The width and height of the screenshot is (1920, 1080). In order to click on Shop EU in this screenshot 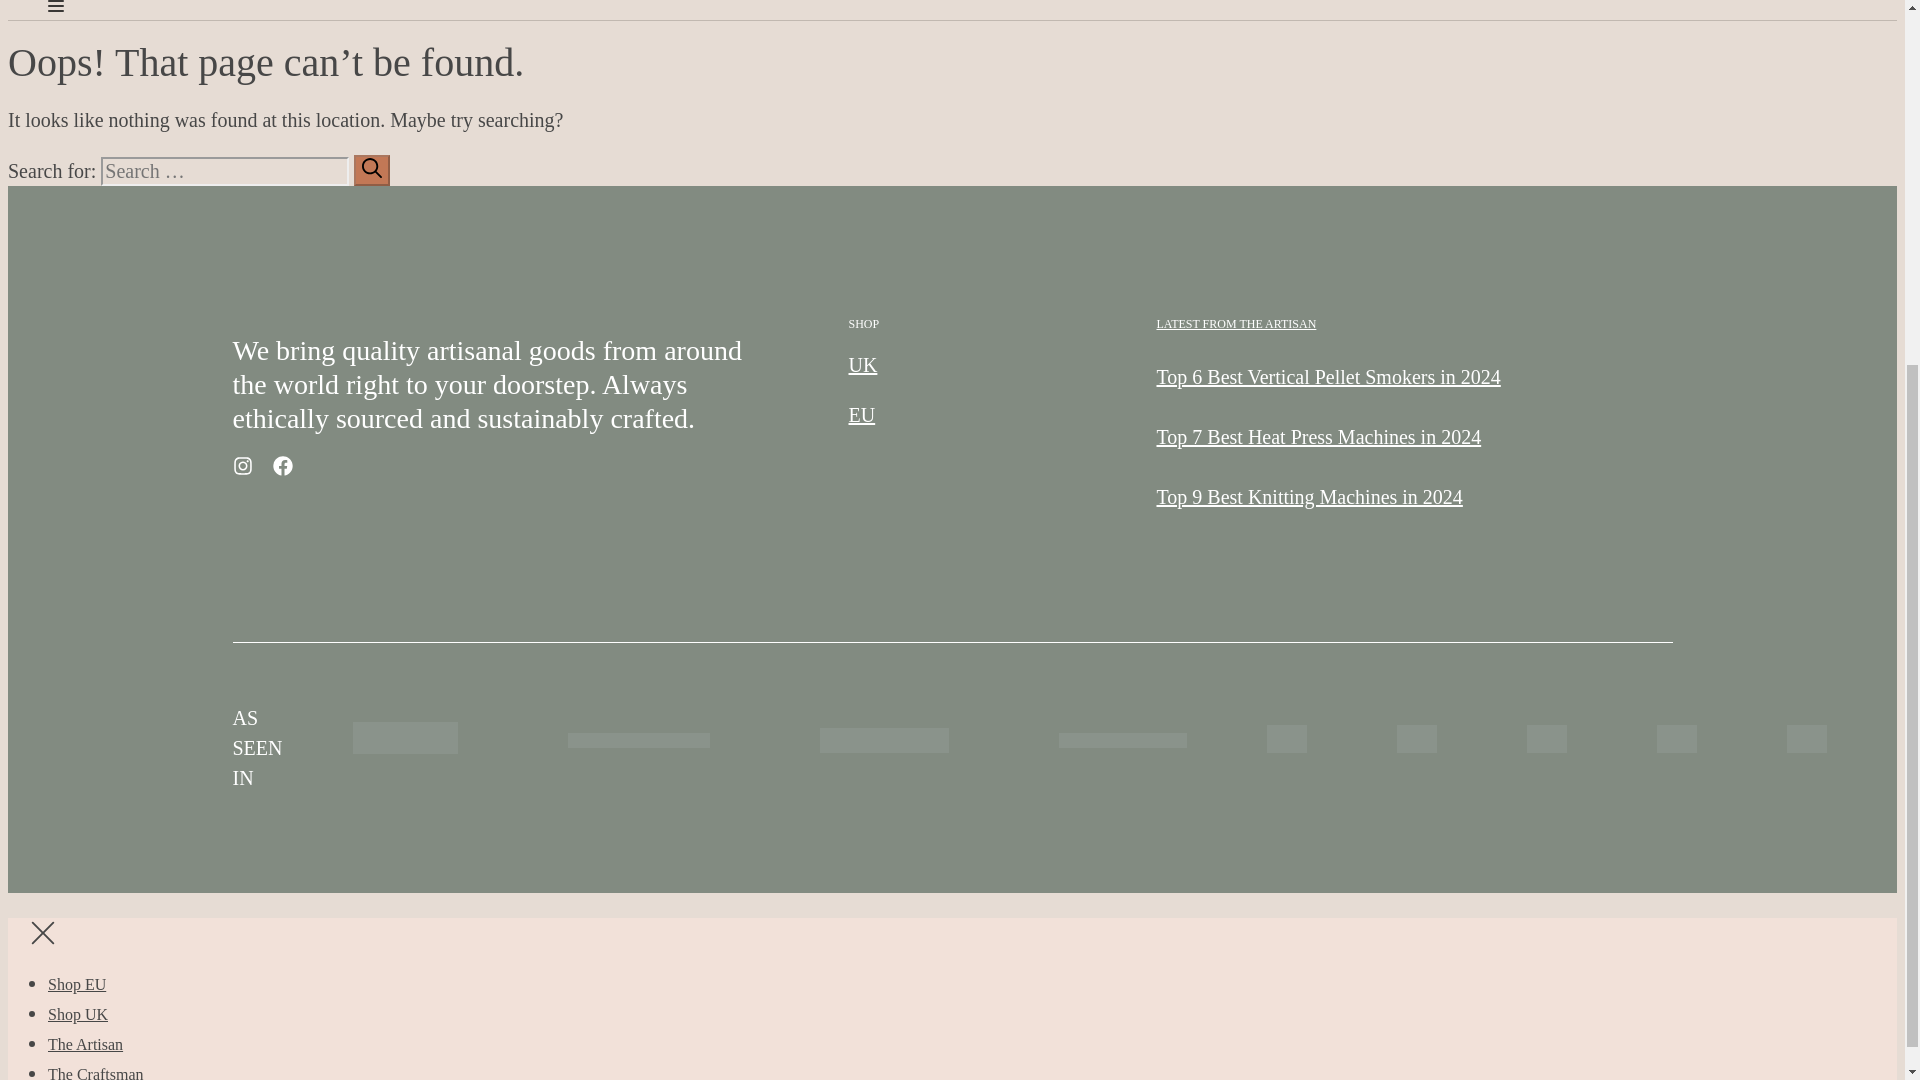, I will do `click(76, 984)`.